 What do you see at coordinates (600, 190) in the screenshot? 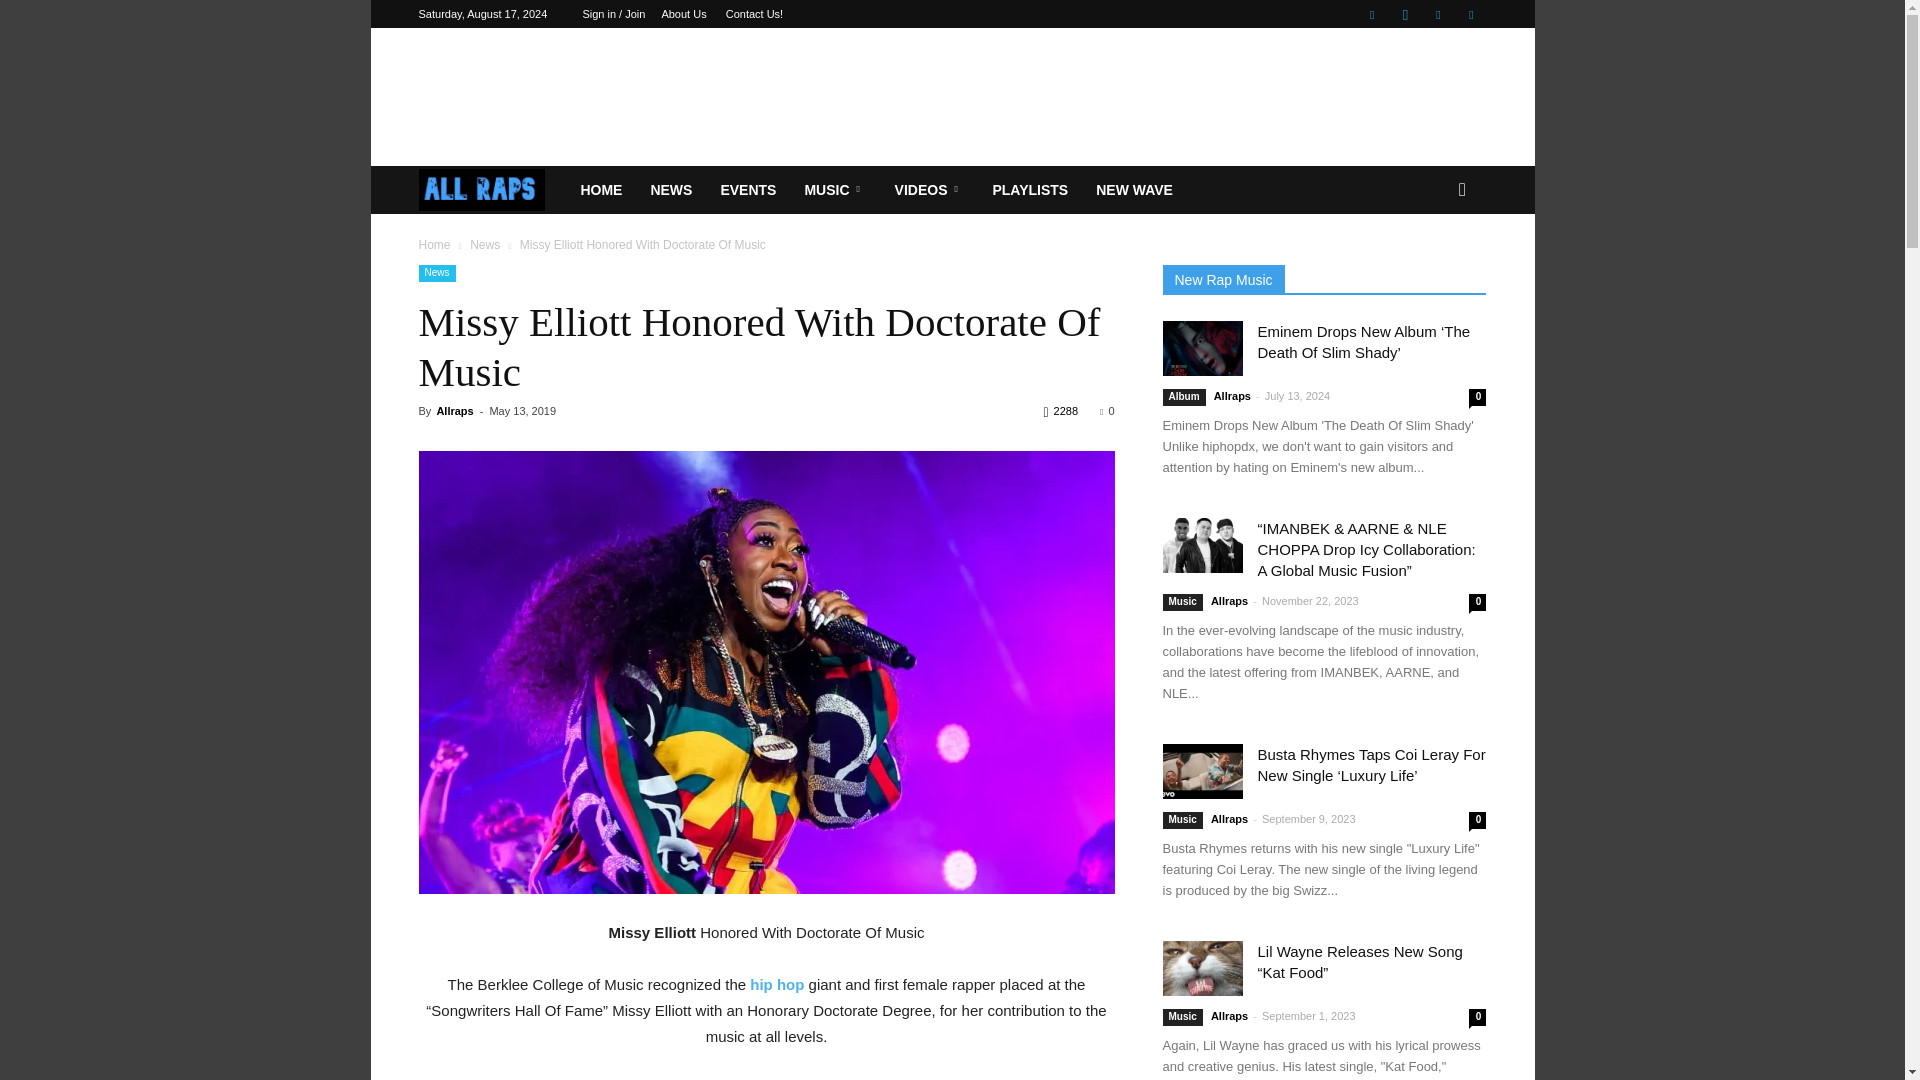
I see `HOME` at bounding box center [600, 190].